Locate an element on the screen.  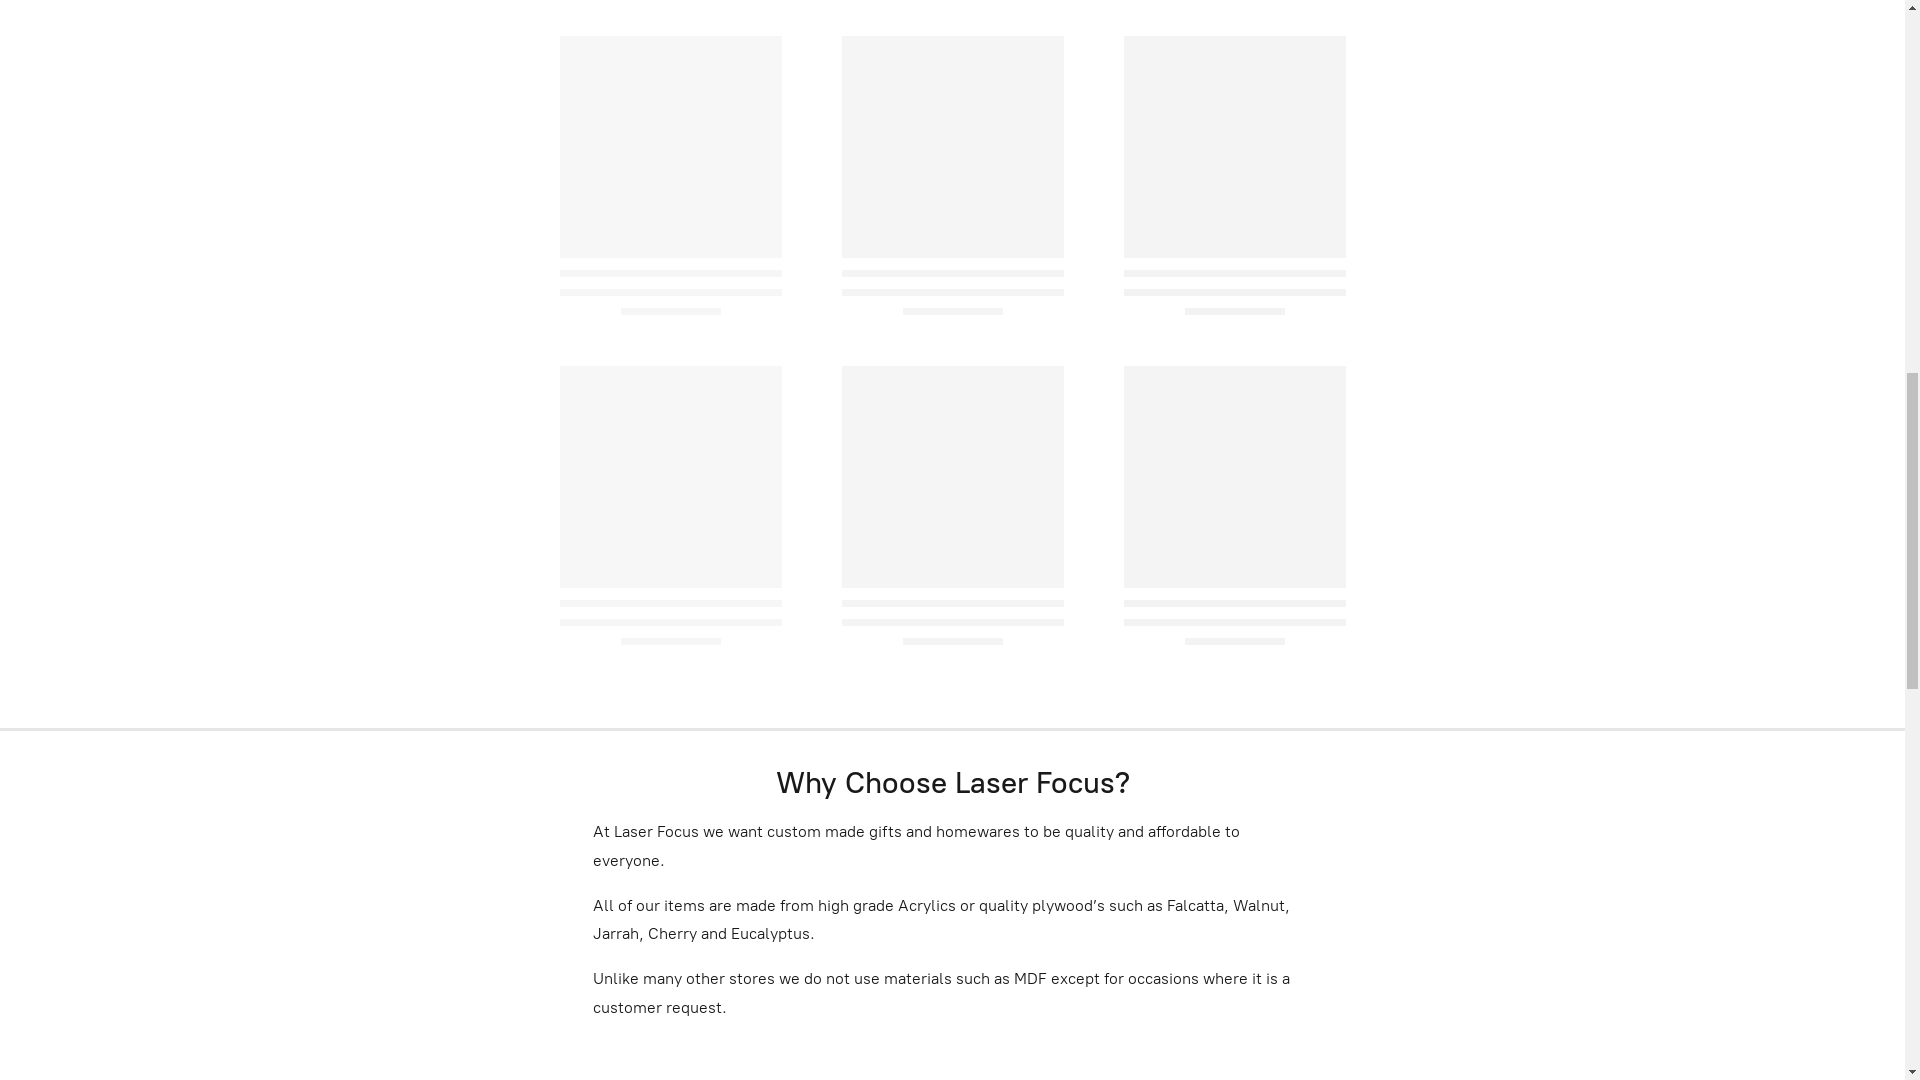
Contact us is located at coordinates (329, 38).